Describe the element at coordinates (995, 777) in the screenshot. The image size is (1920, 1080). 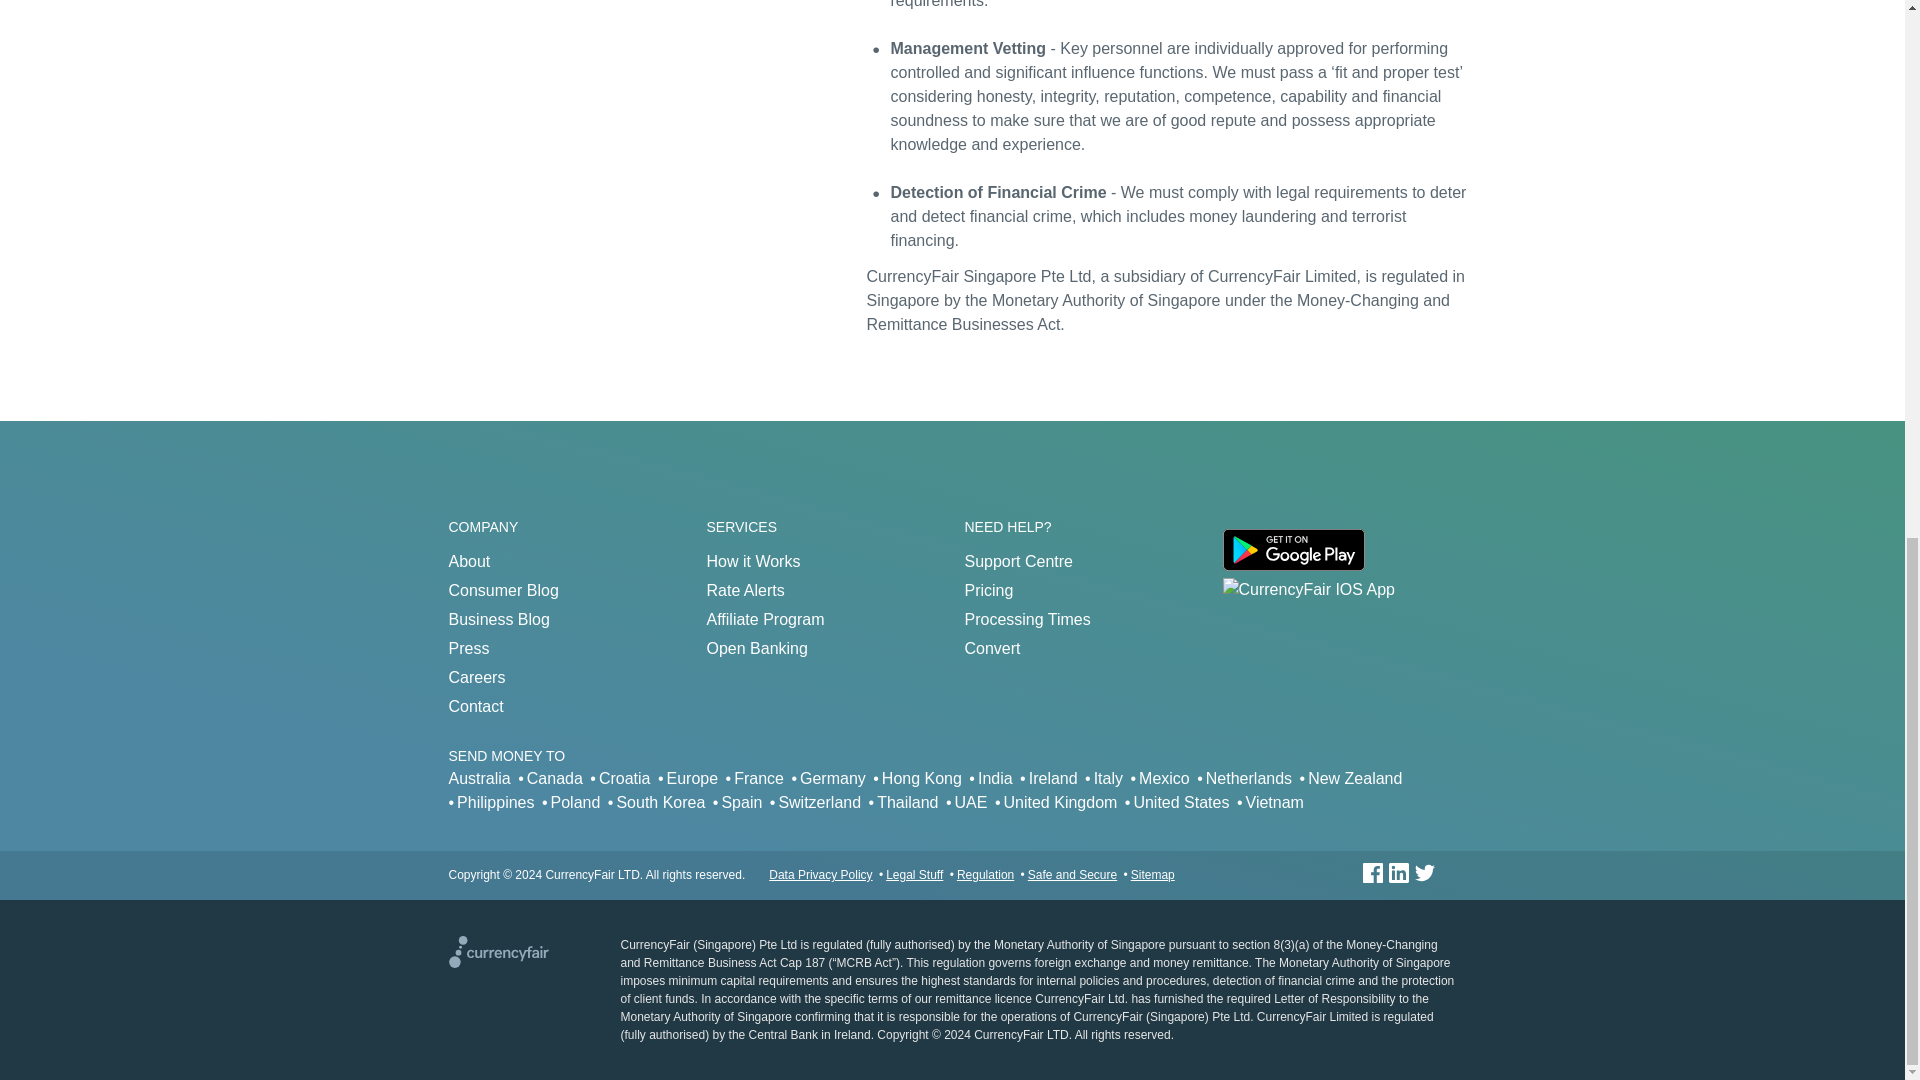
I see `India` at that location.